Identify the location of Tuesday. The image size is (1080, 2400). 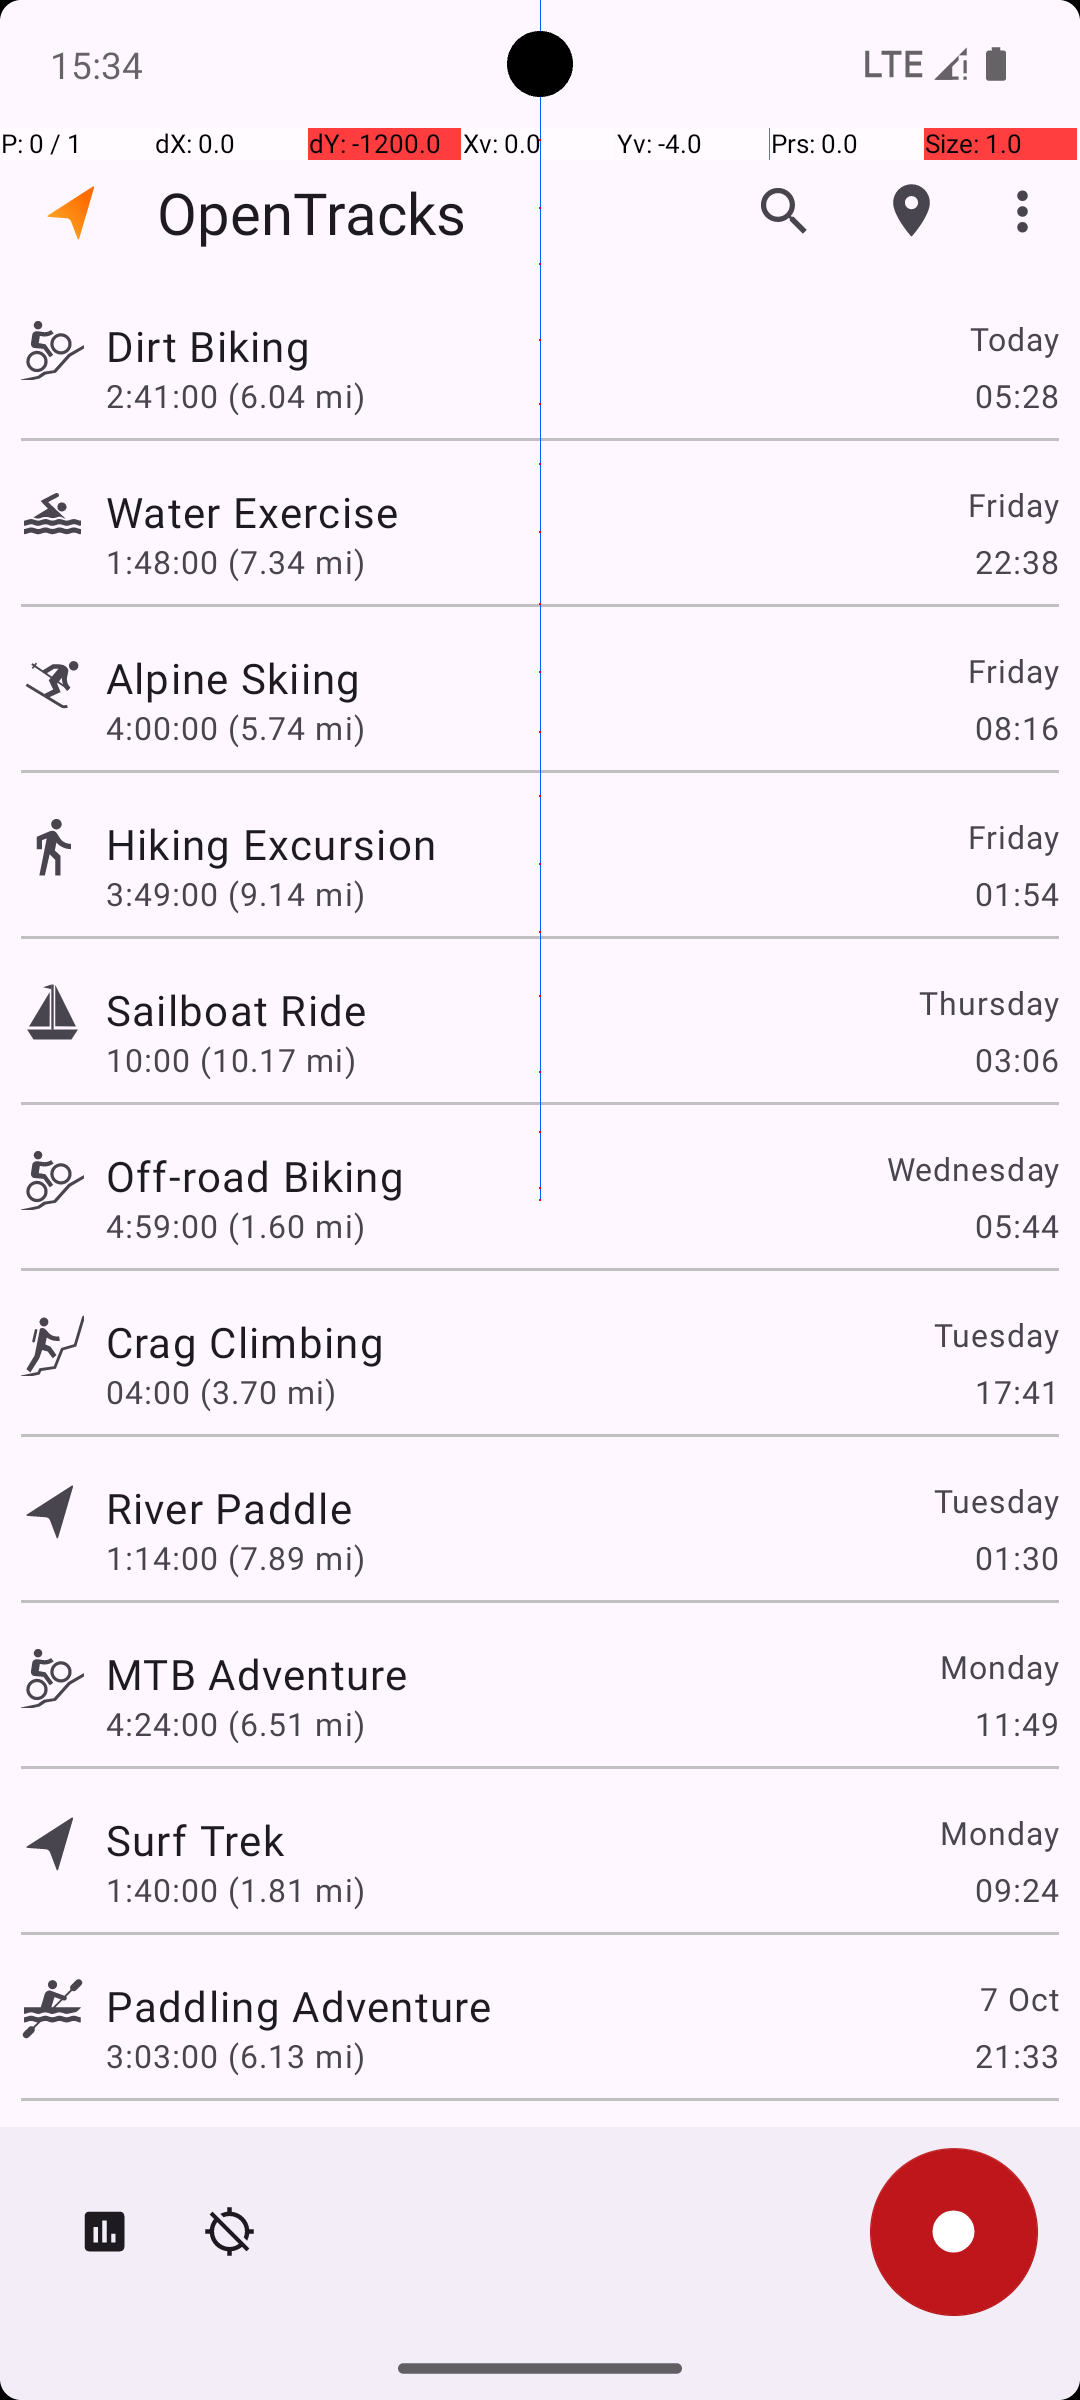
(996, 1334).